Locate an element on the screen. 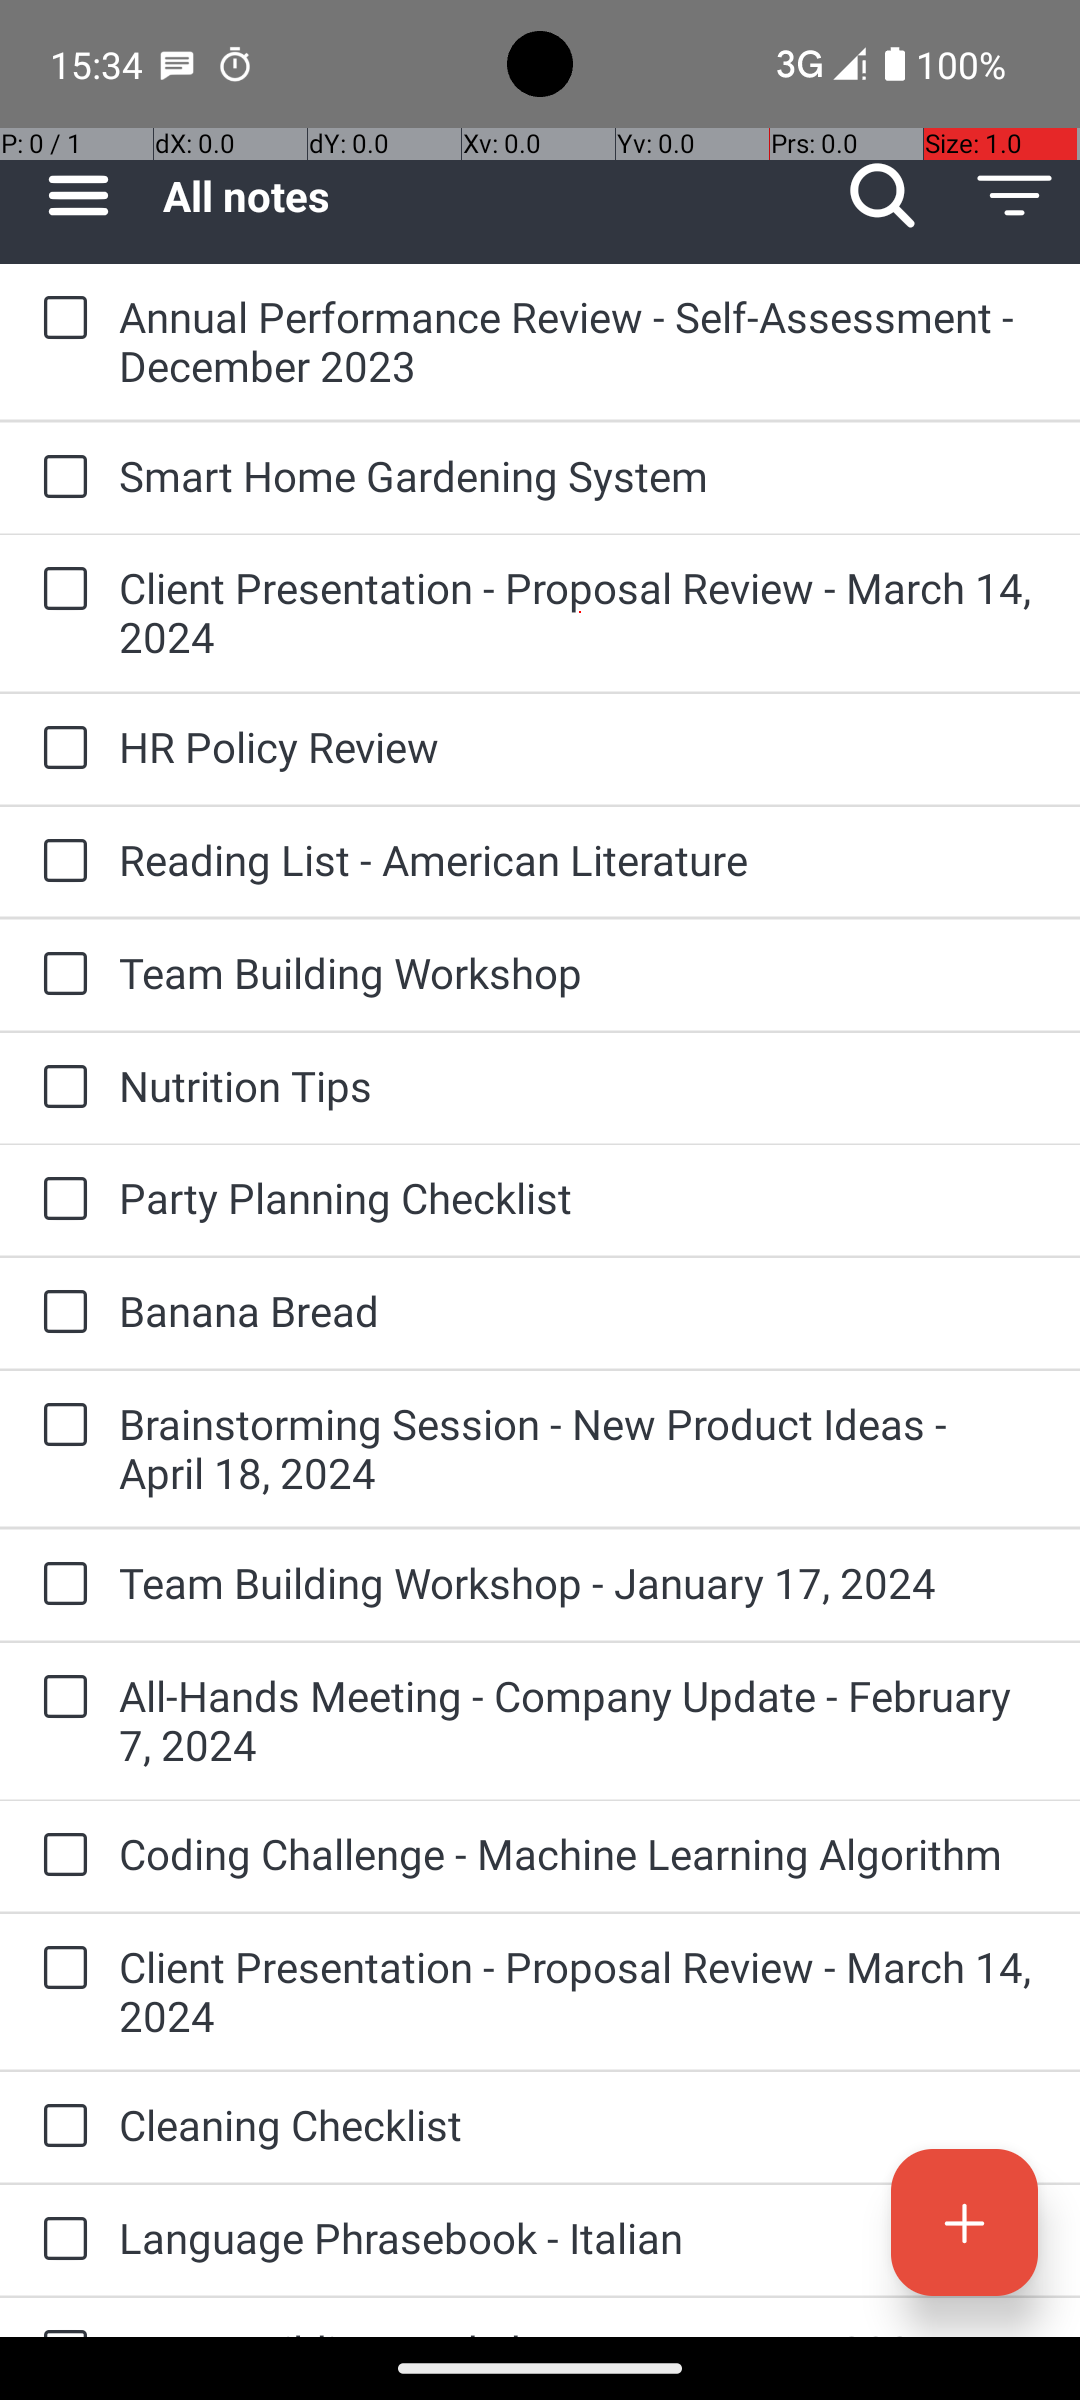  to-do: Party Planning Checklist is located at coordinates (60, 1200).